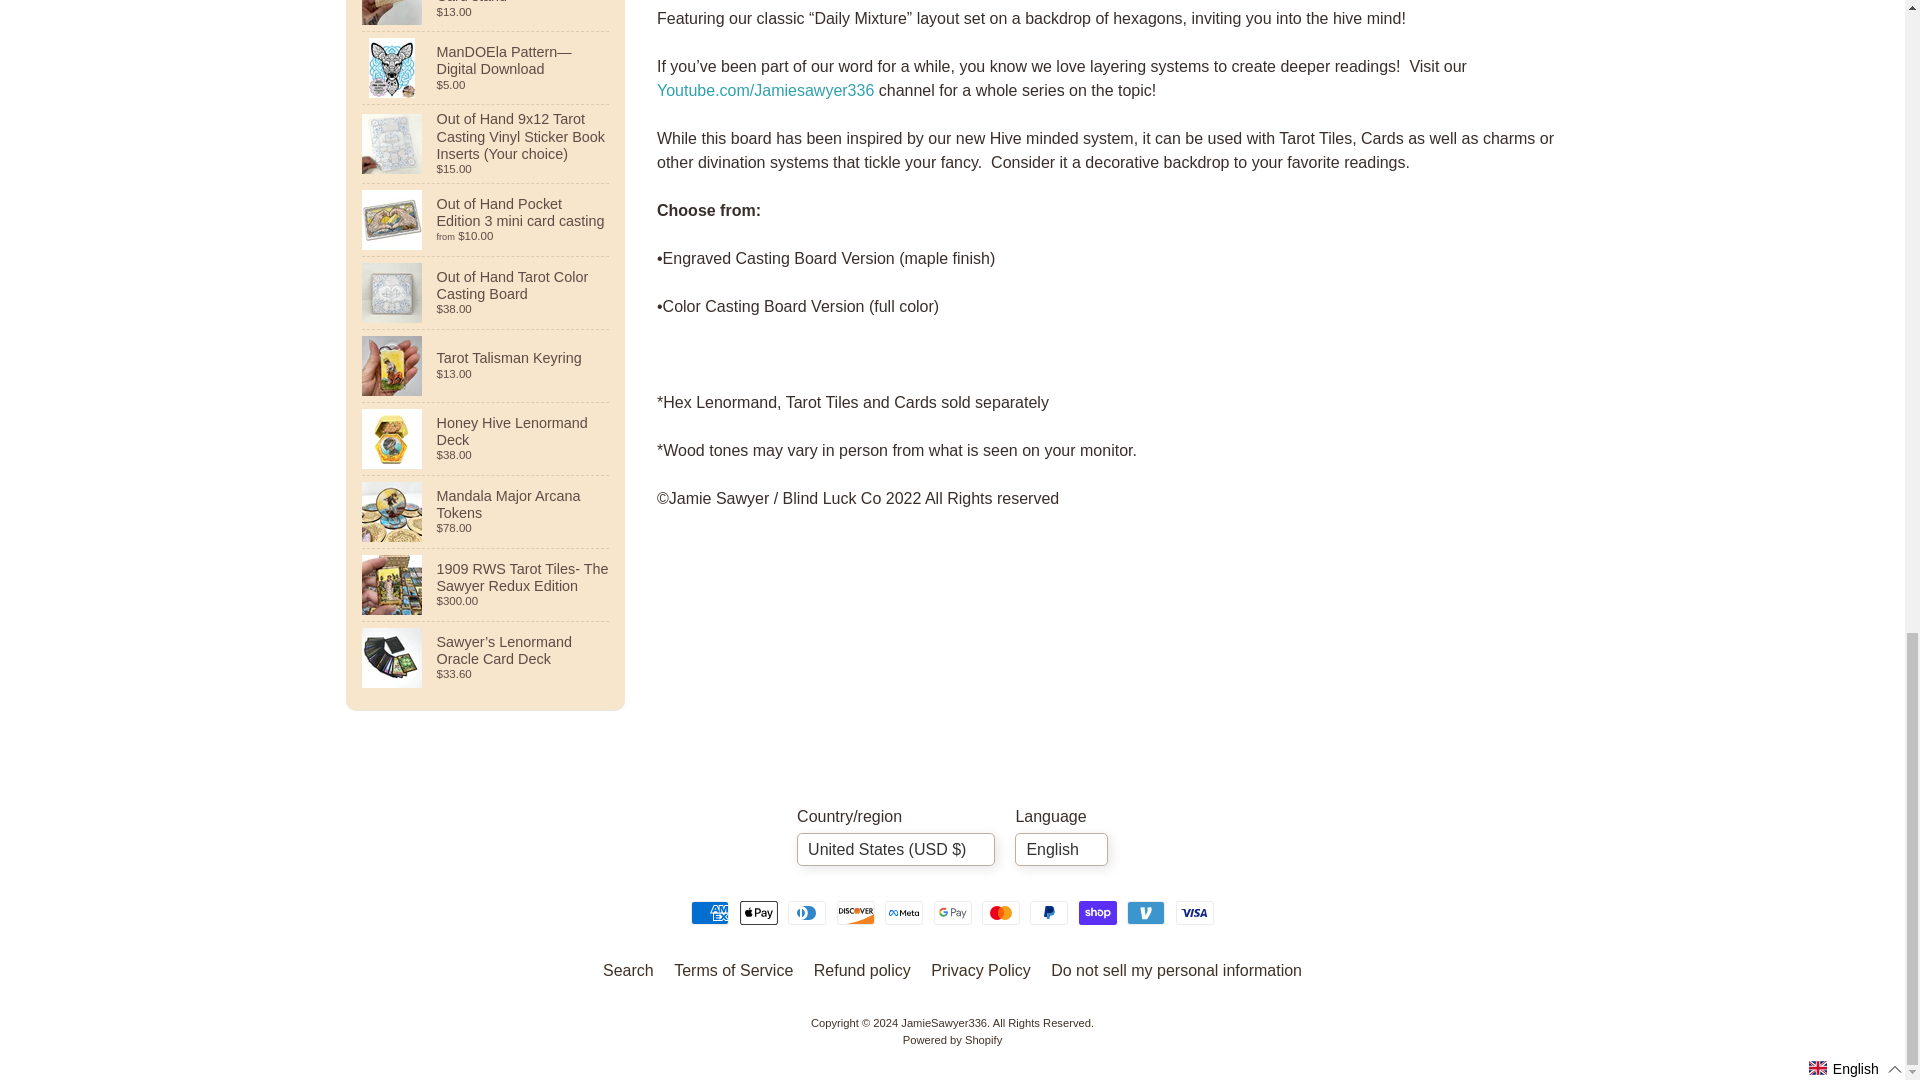  Describe the element at coordinates (486, 512) in the screenshot. I see `Mandala Major Arcana Tokens` at that location.